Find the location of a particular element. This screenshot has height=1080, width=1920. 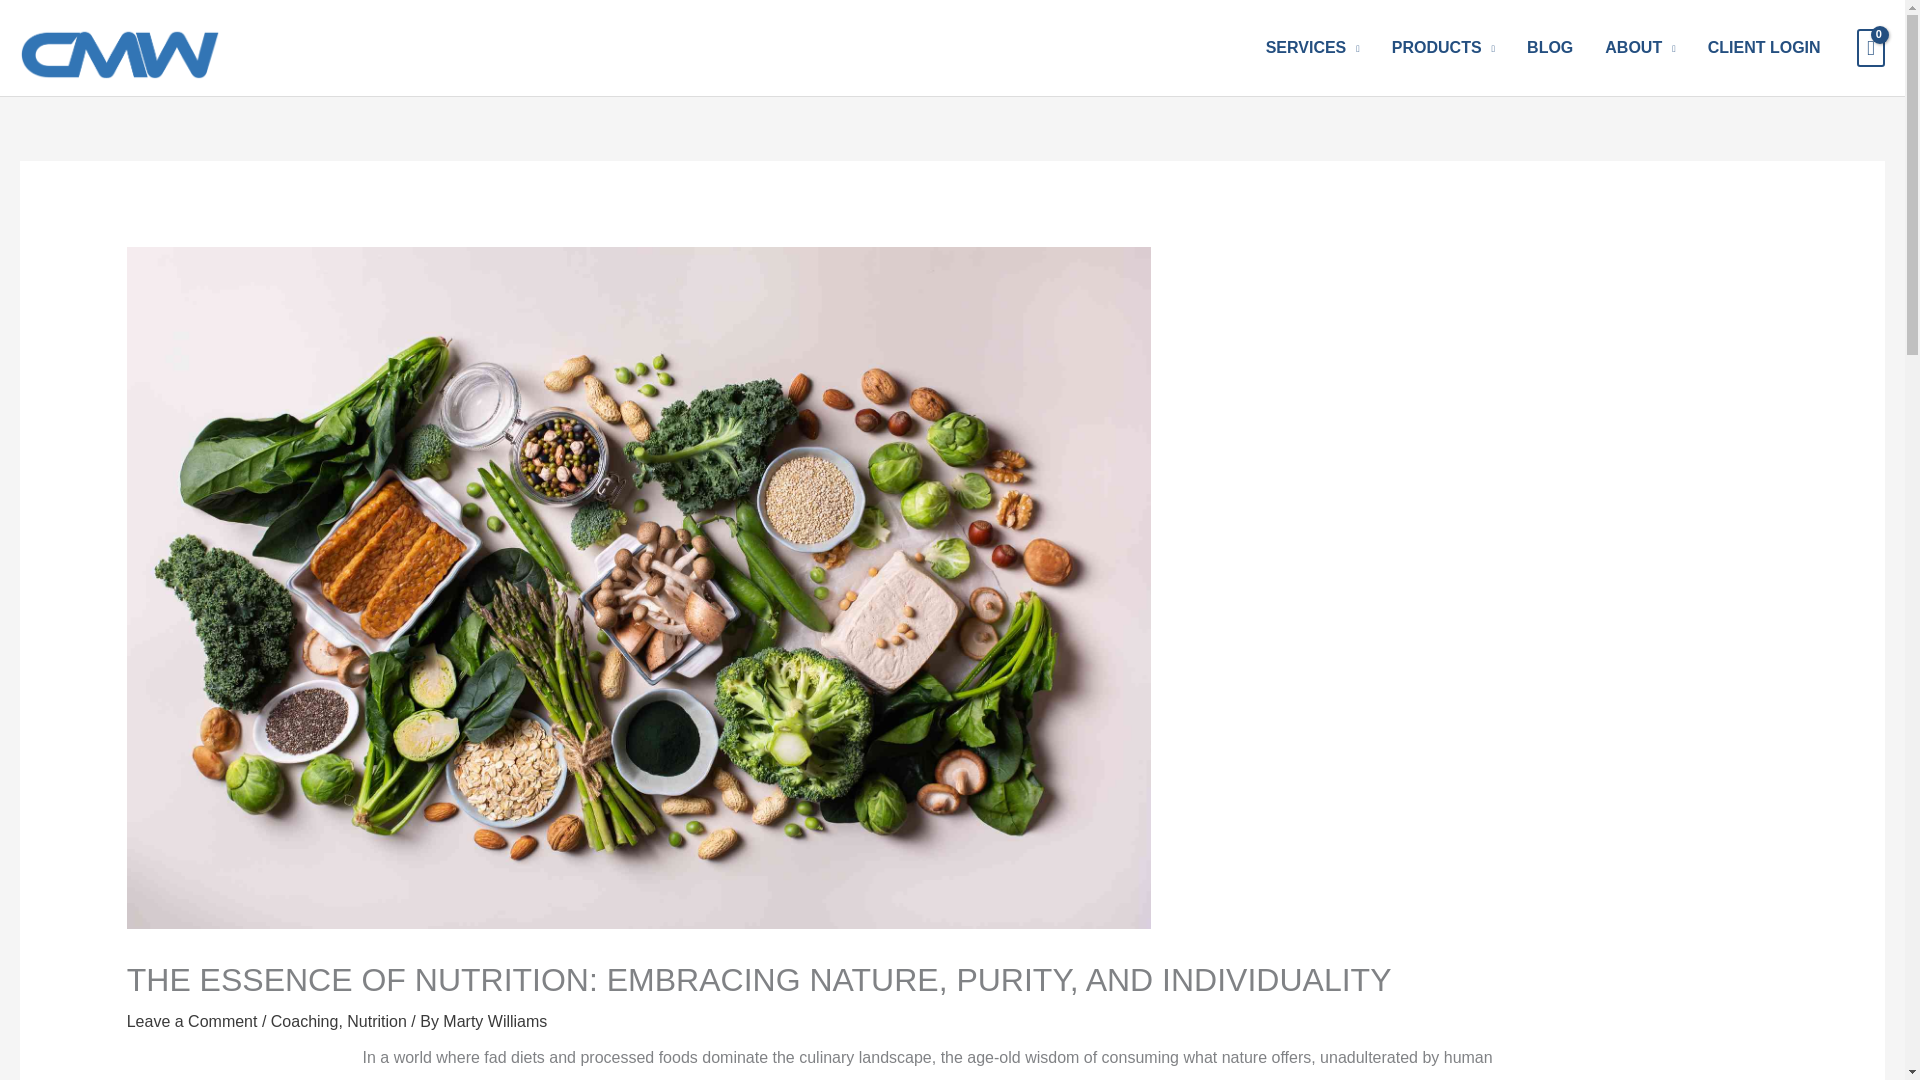

ABOUT is located at coordinates (1640, 48).